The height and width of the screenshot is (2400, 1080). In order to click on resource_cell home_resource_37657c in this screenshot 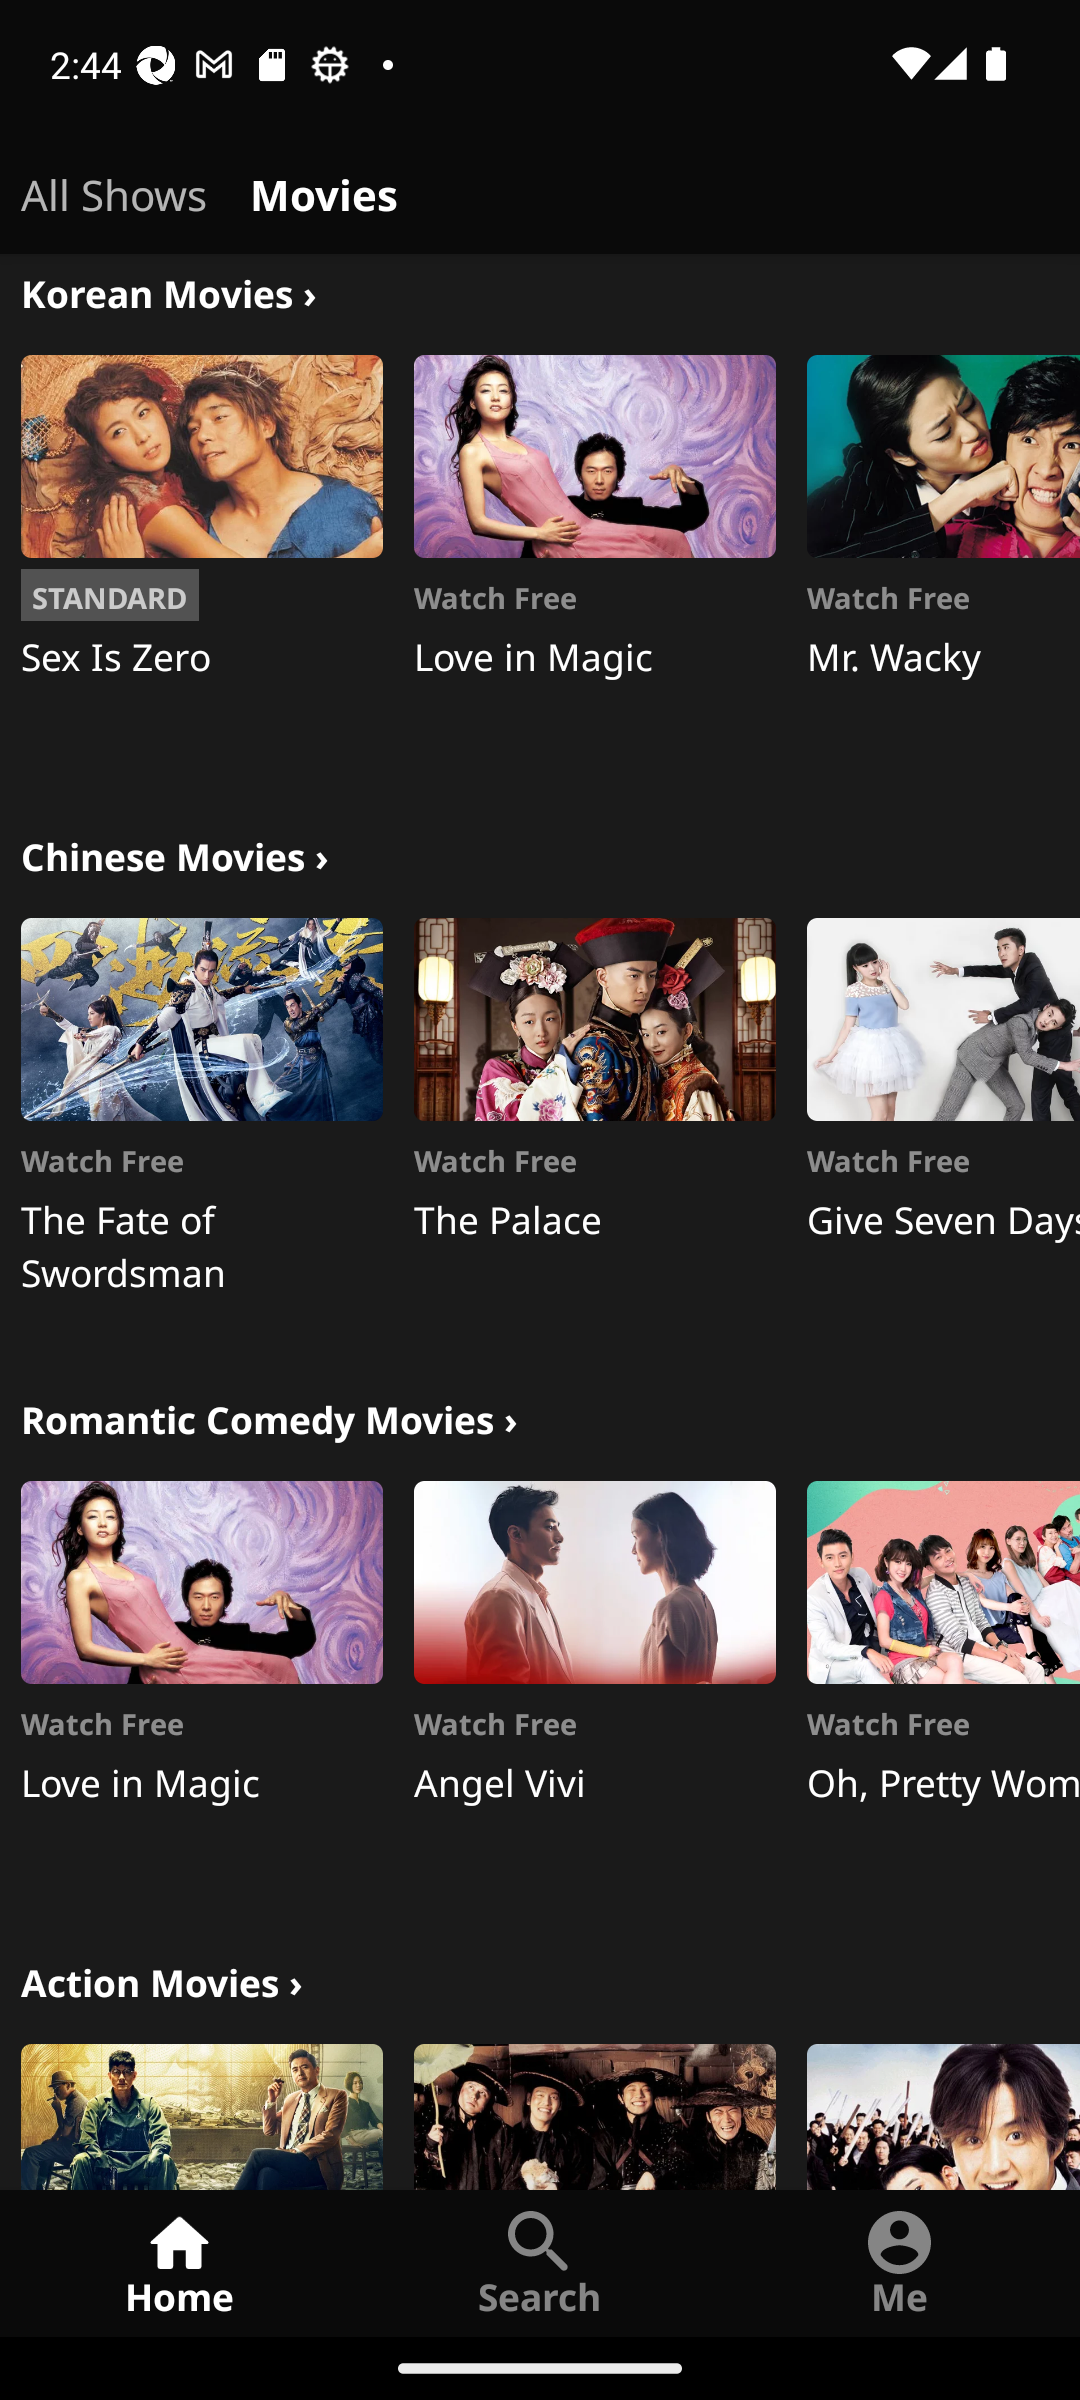, I will do `click(202, 2116)`.